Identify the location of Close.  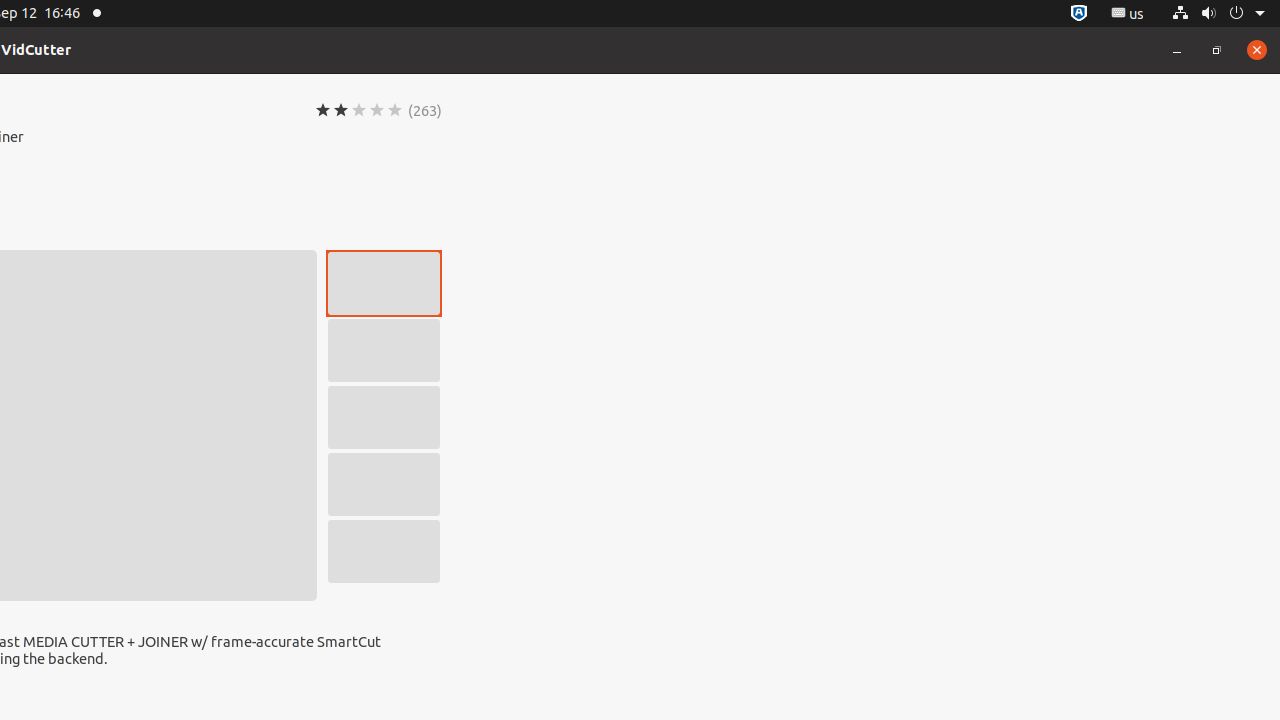
(1257, 50).